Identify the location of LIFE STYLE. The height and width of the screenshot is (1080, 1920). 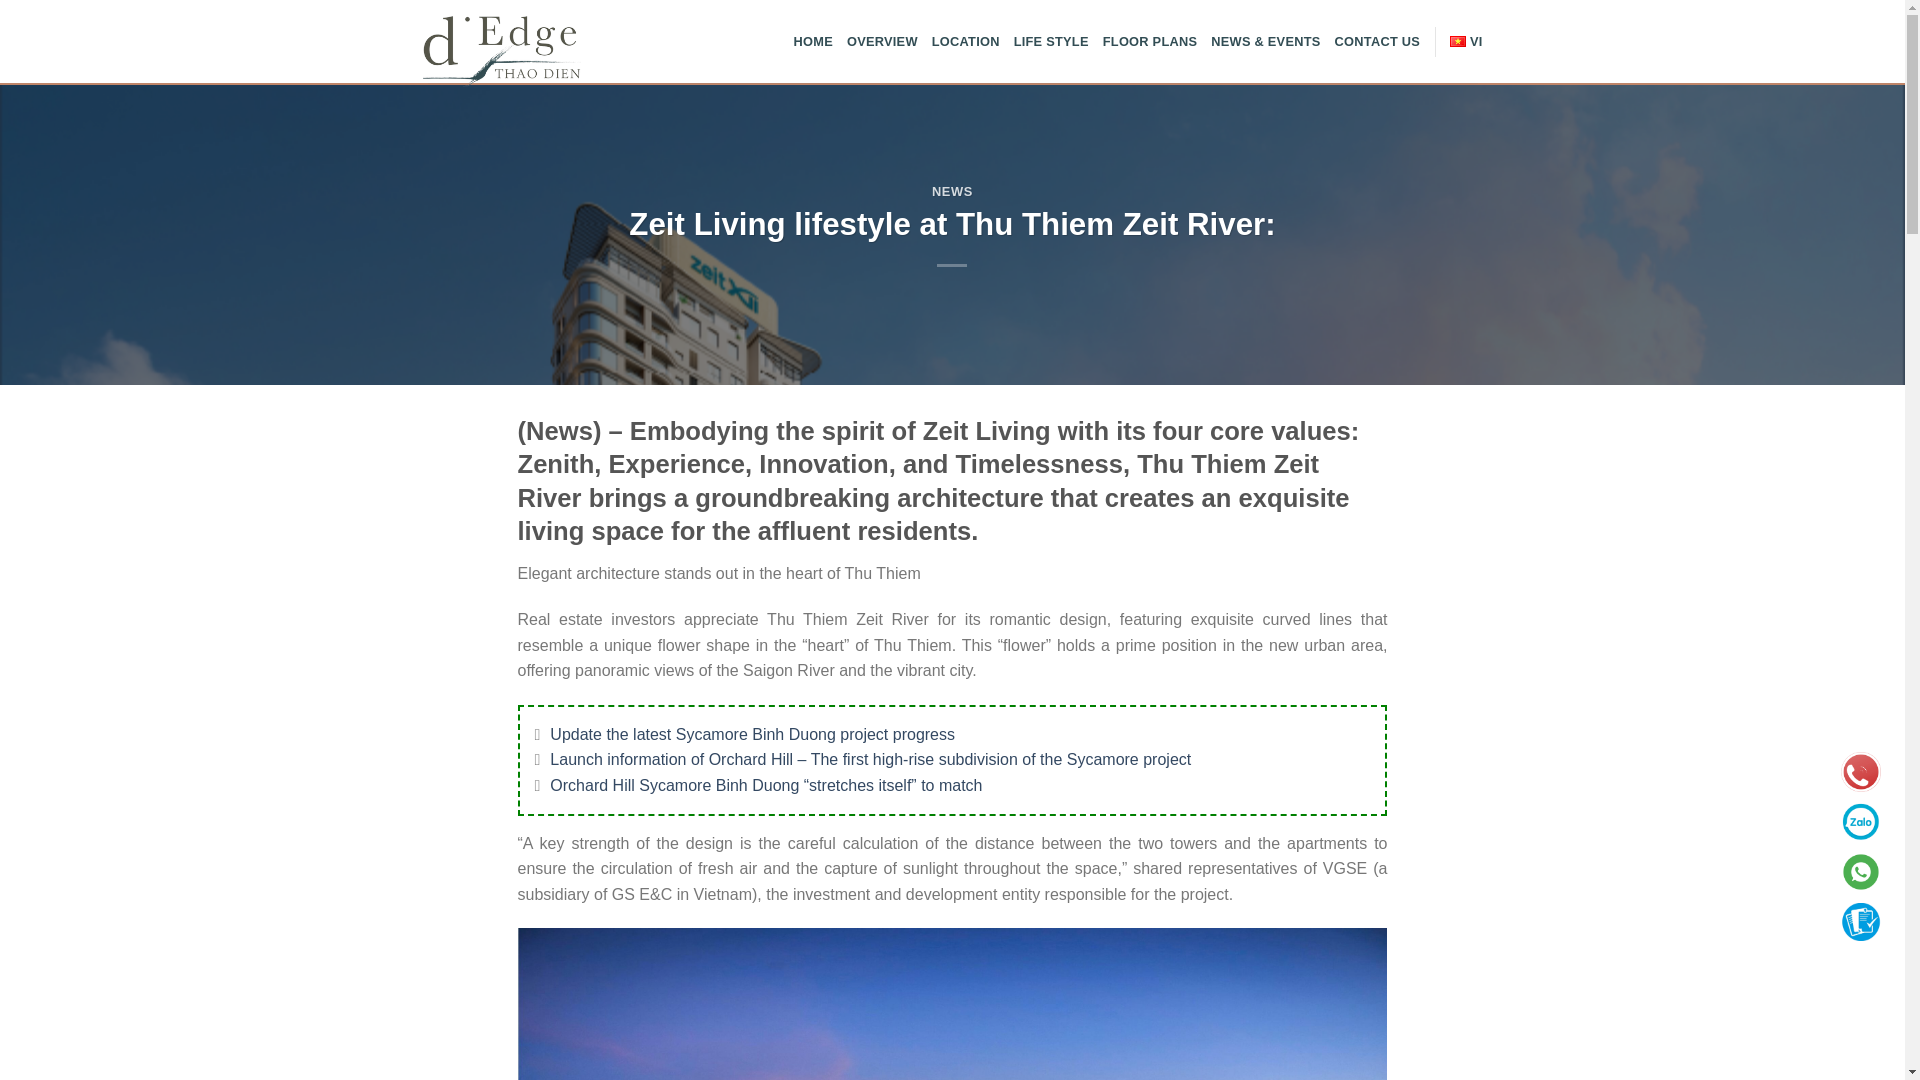
(1050, 42).